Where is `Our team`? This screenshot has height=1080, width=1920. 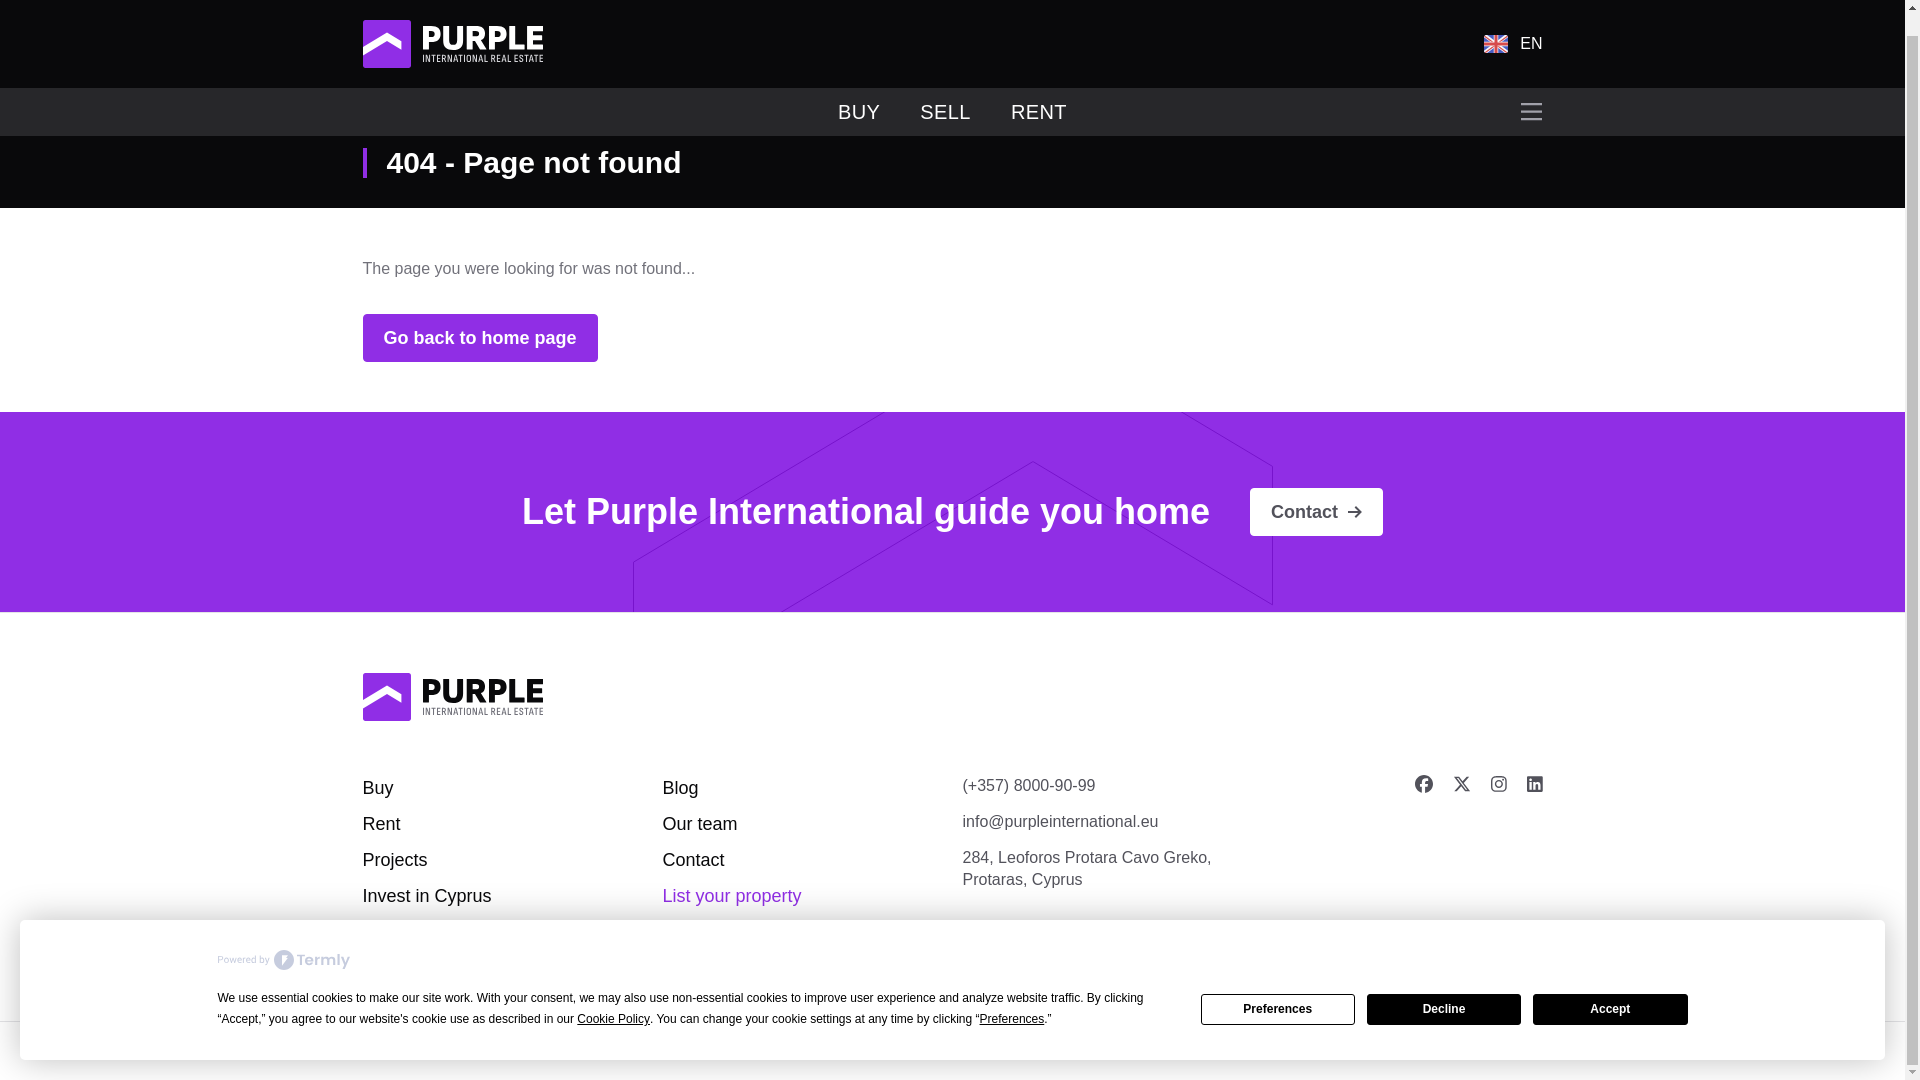
Our team is located at coordinates (700, 824).